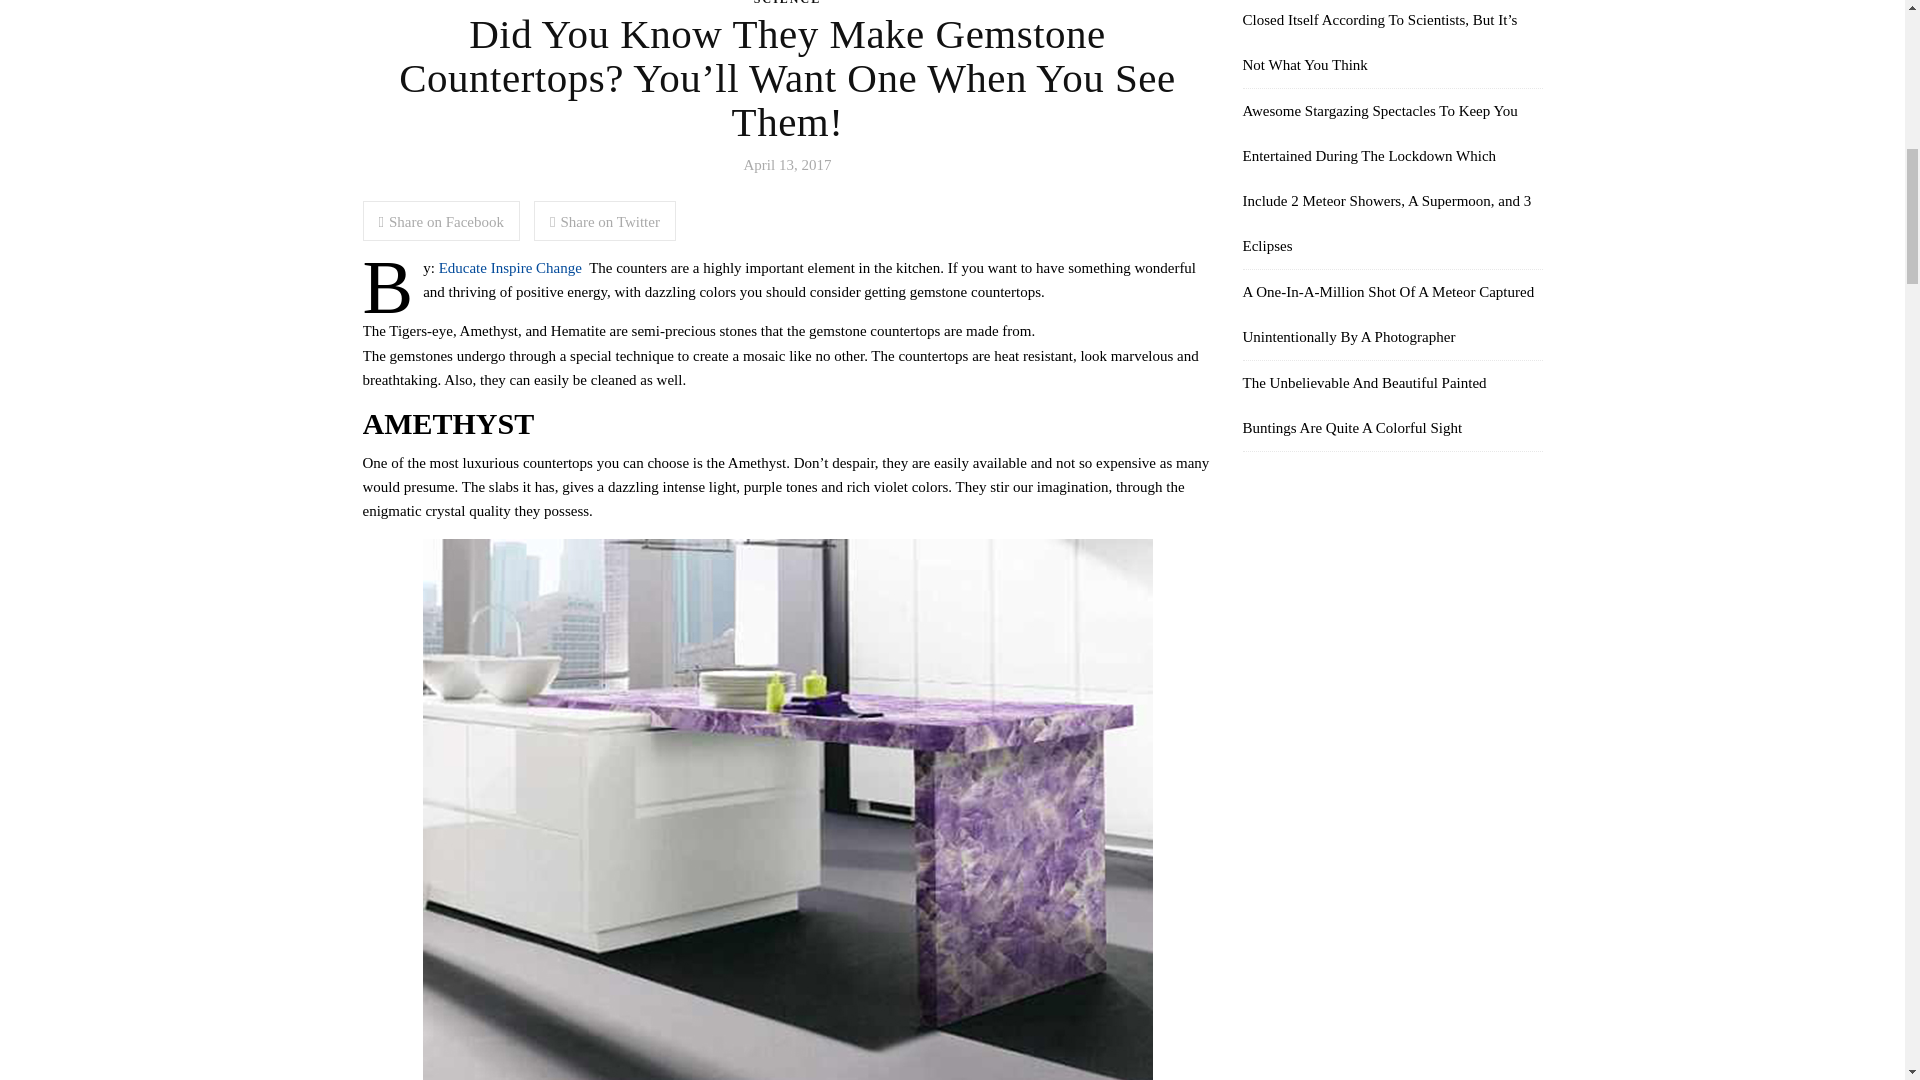  Describe the element at coordinates (440, 220) in the screenshot. I see `Share on Facebook` at that location.